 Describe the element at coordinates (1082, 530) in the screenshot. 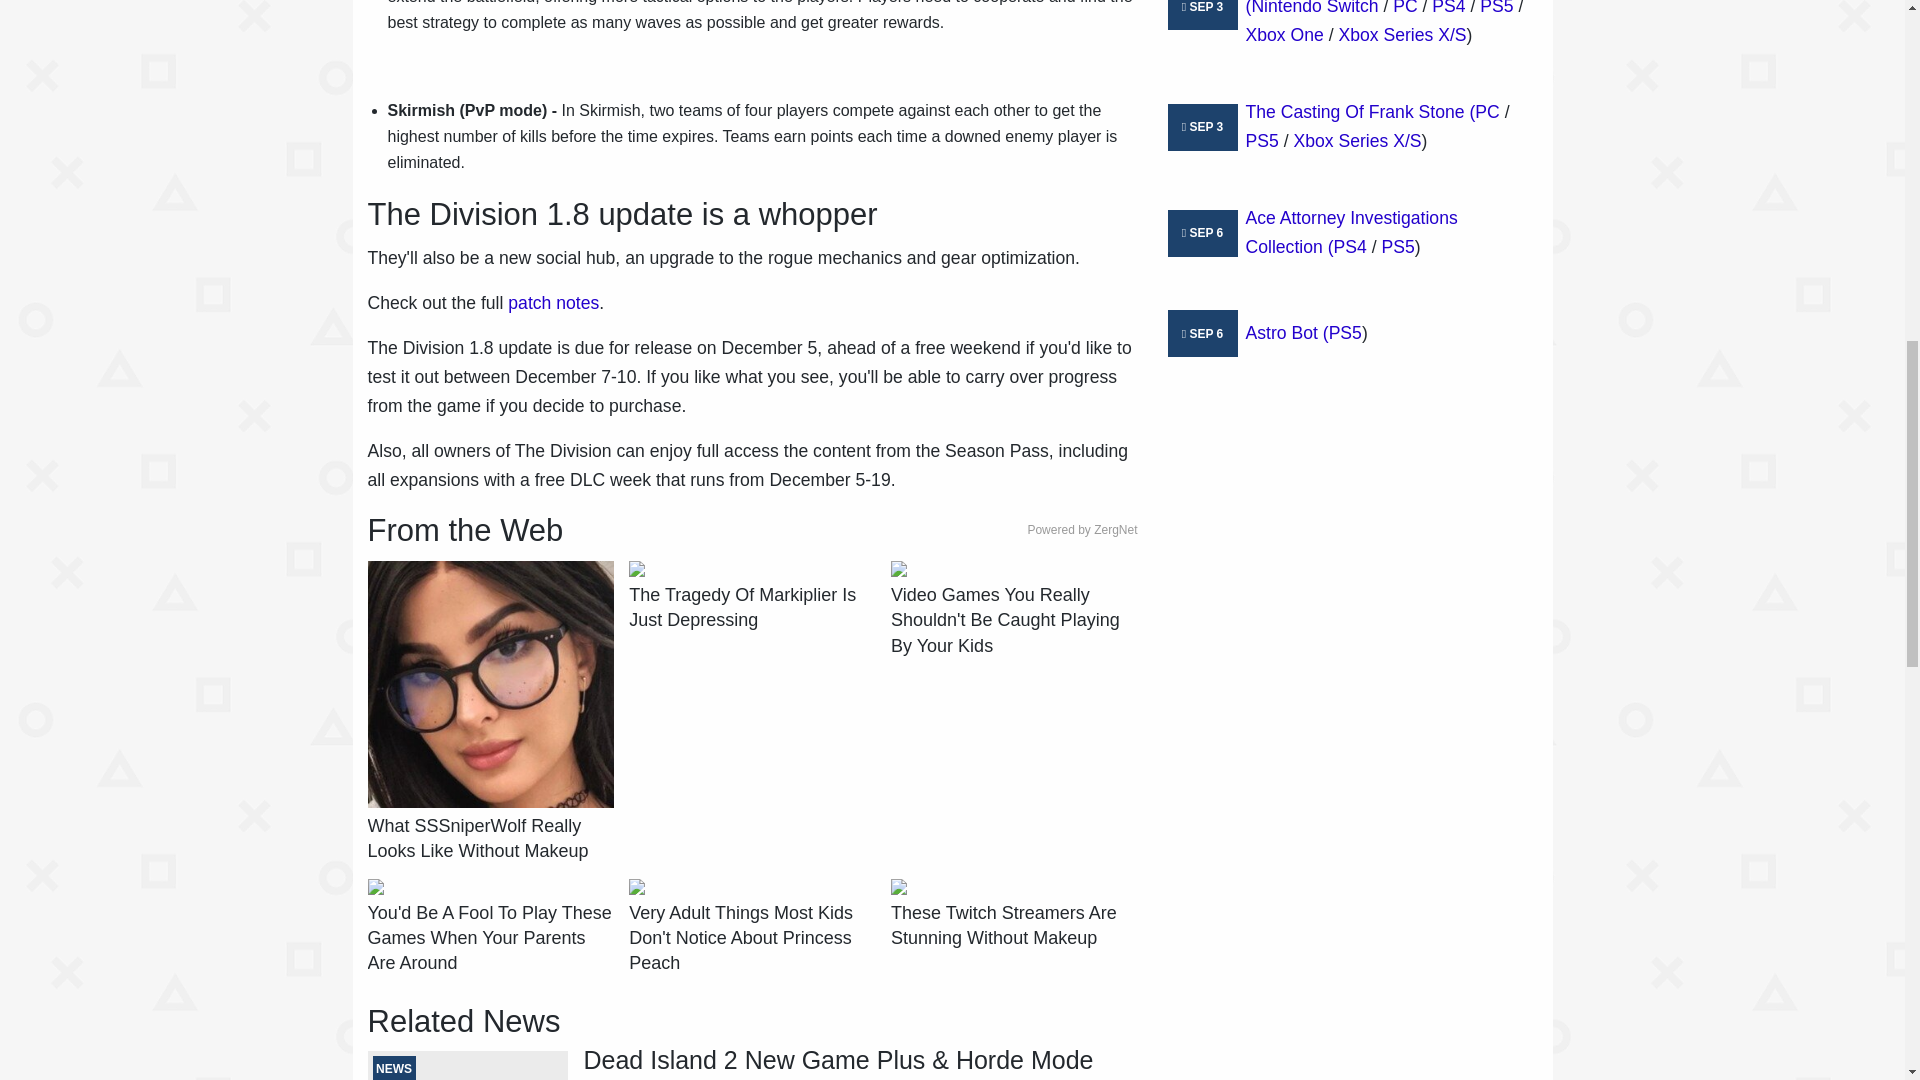

I see `Powered by ZergNet` at that location.